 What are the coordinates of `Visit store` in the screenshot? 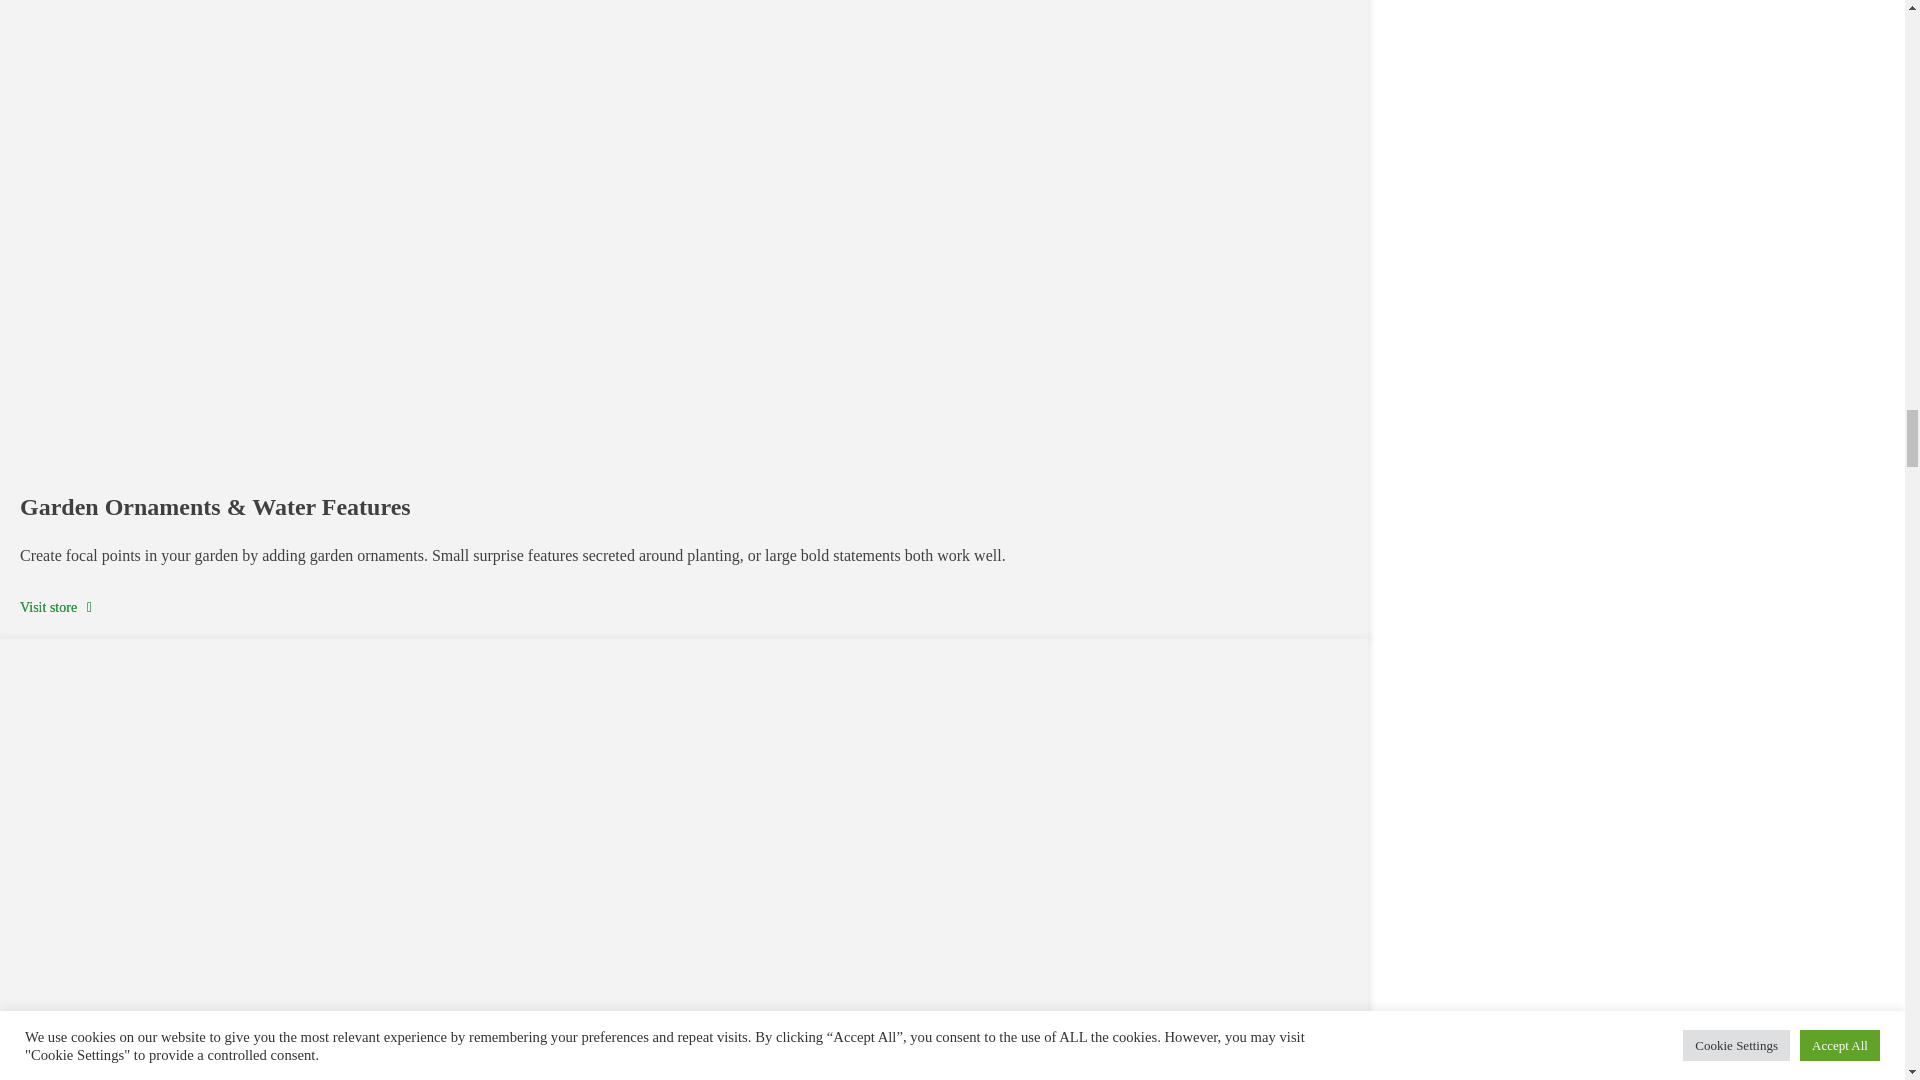 It's located at (56, 607).